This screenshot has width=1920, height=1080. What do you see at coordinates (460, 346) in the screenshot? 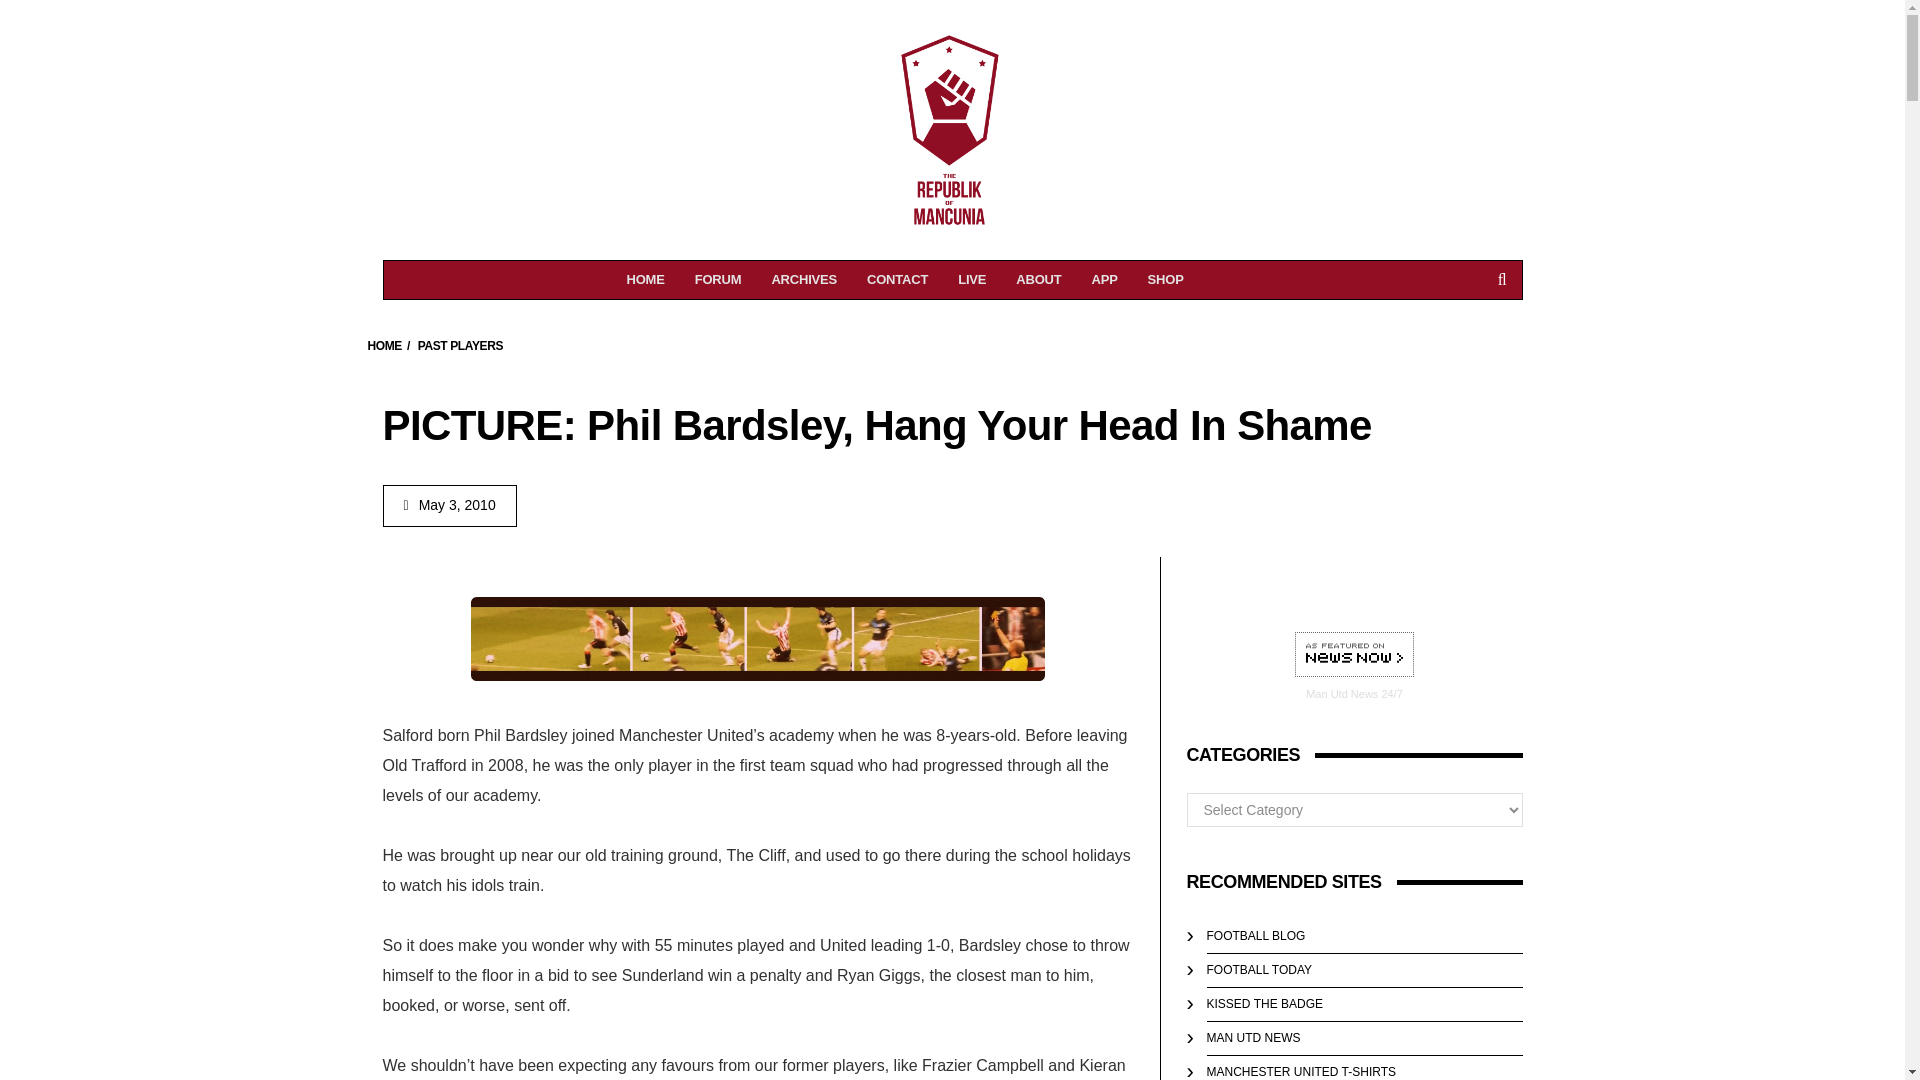
I see `PAST PLAYERS` at bounding box center [460, 346].